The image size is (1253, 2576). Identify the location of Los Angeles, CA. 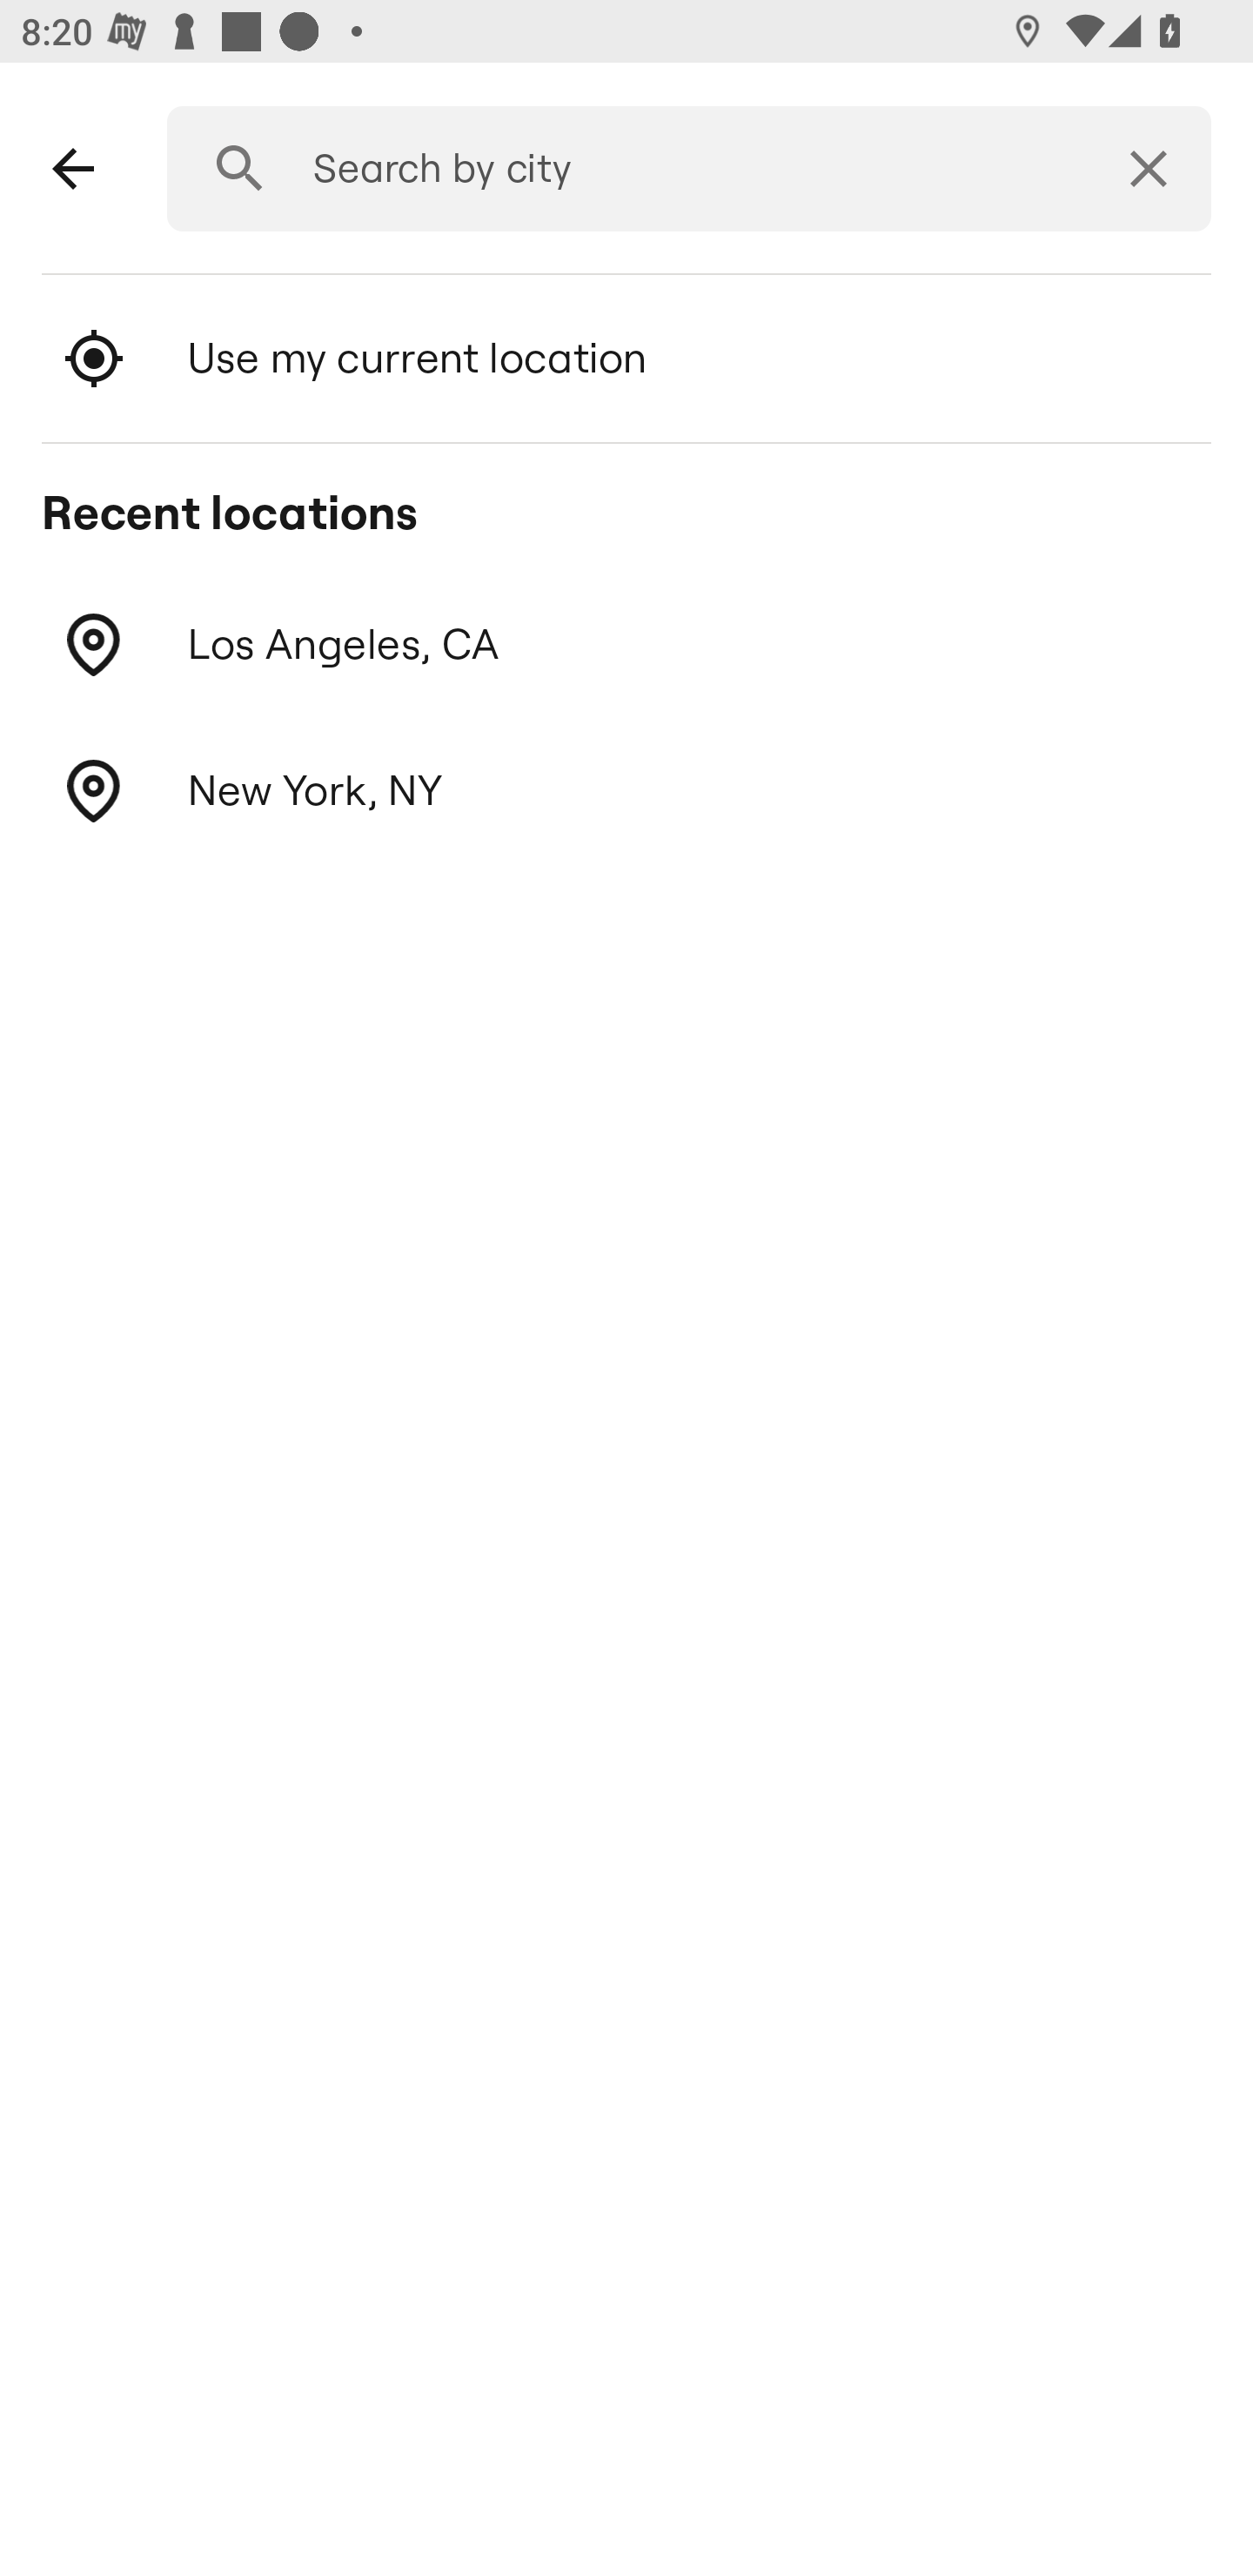
(626, 645).